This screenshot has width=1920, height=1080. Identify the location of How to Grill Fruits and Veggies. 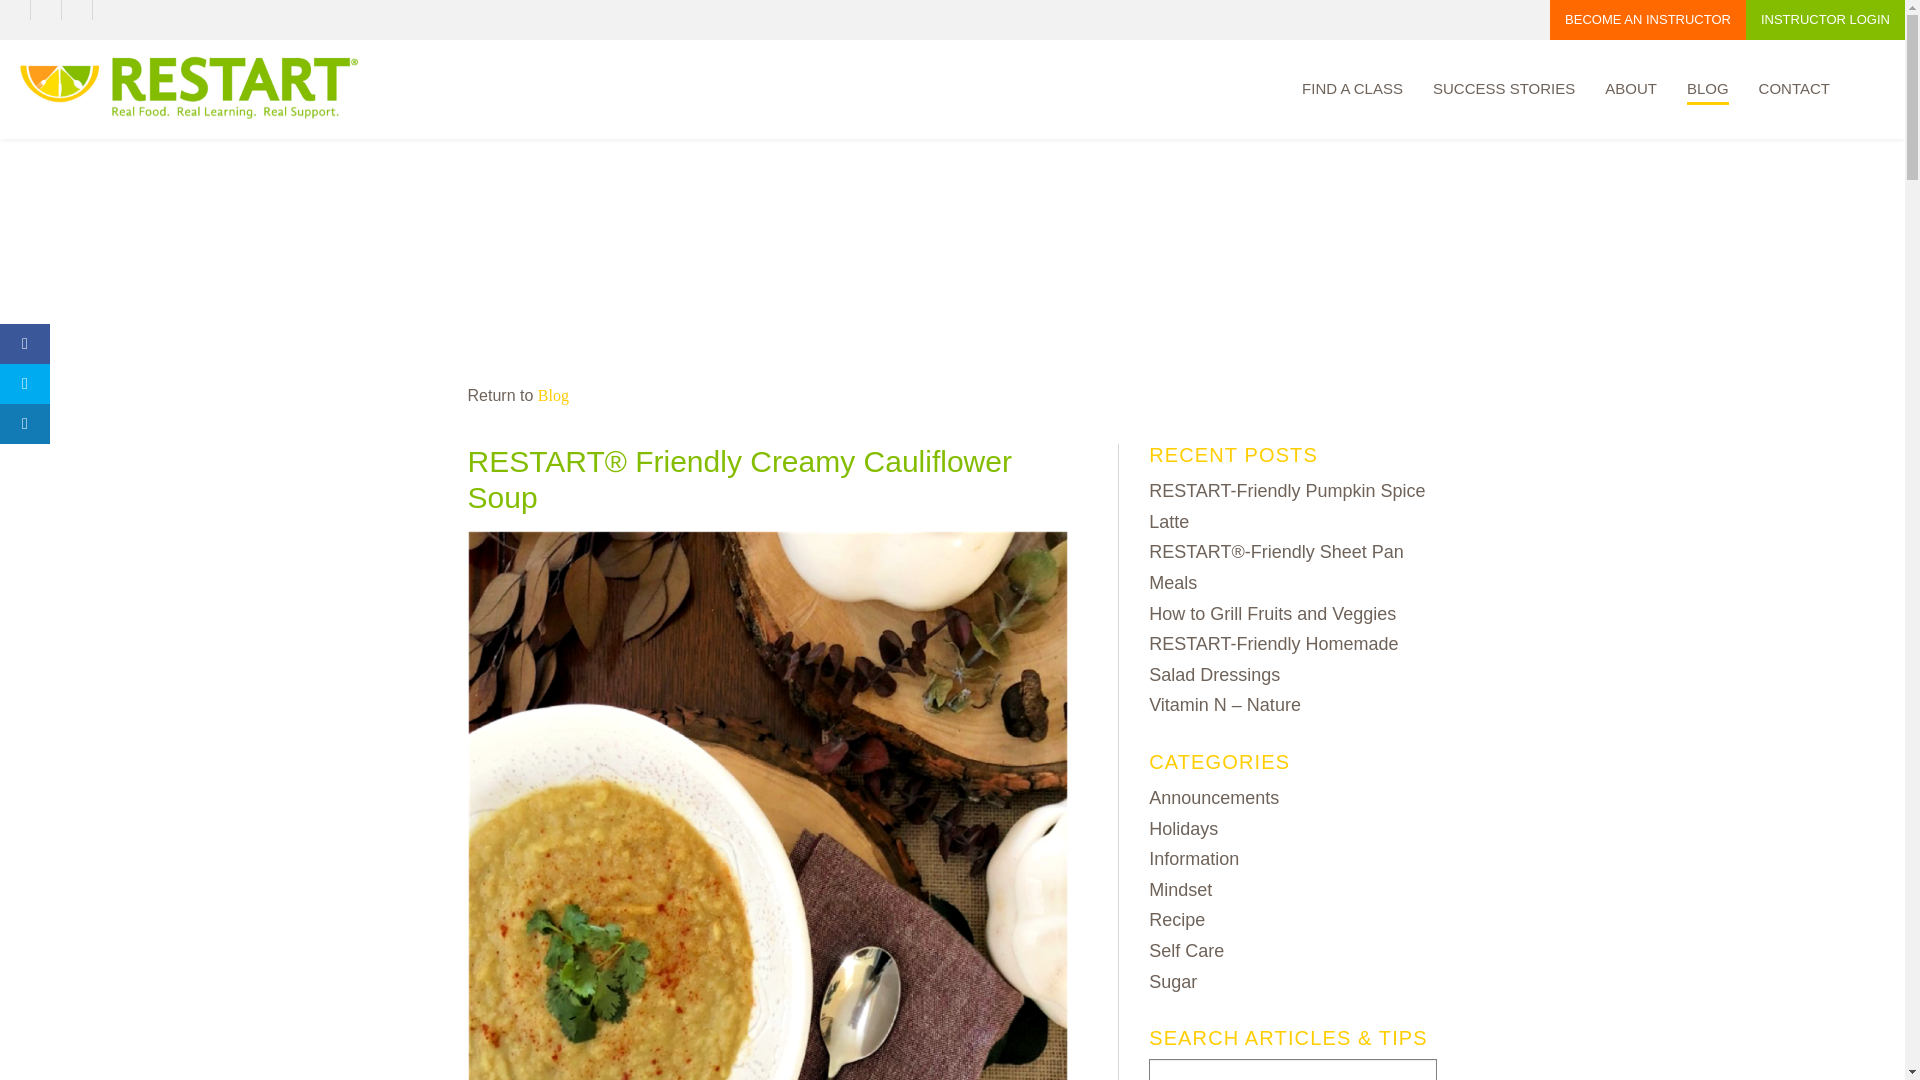
(1272, 614).